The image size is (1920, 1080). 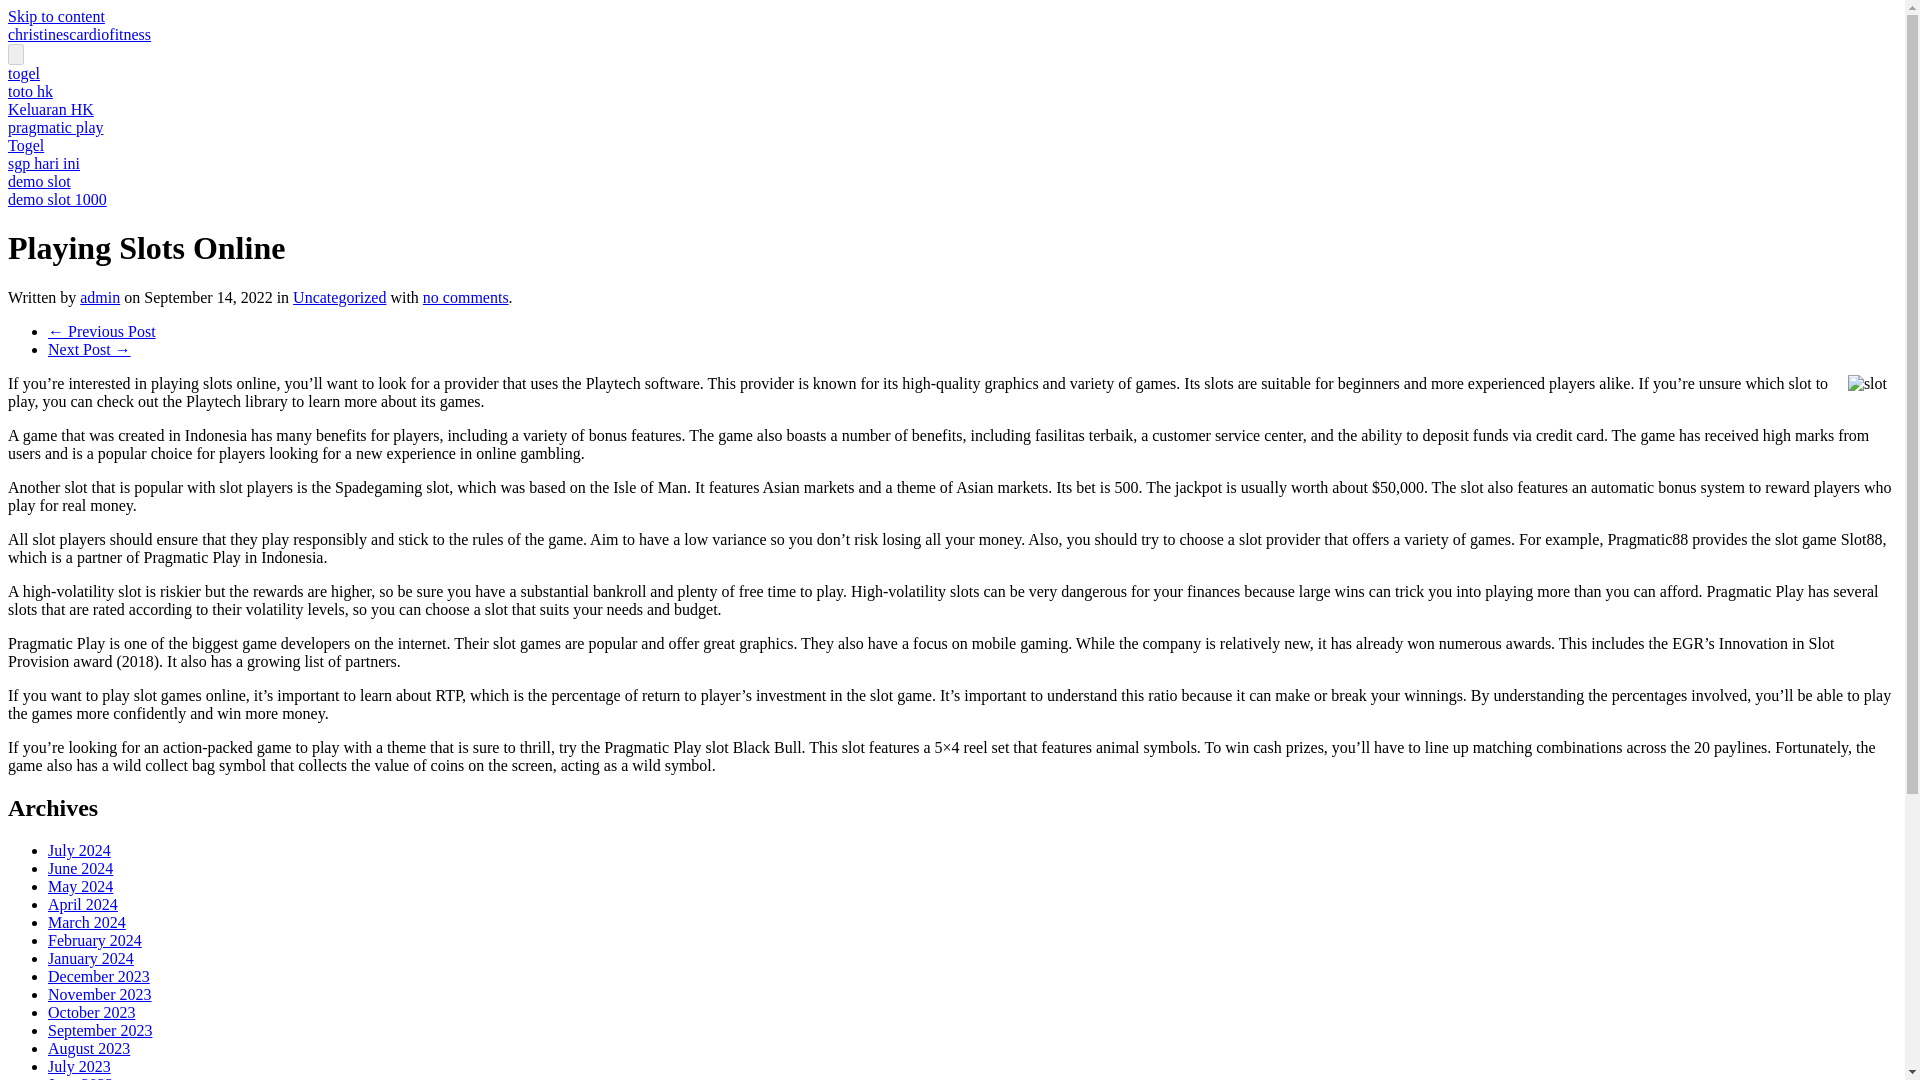 I want to click on open navigation links, so click(x=15, y=54).